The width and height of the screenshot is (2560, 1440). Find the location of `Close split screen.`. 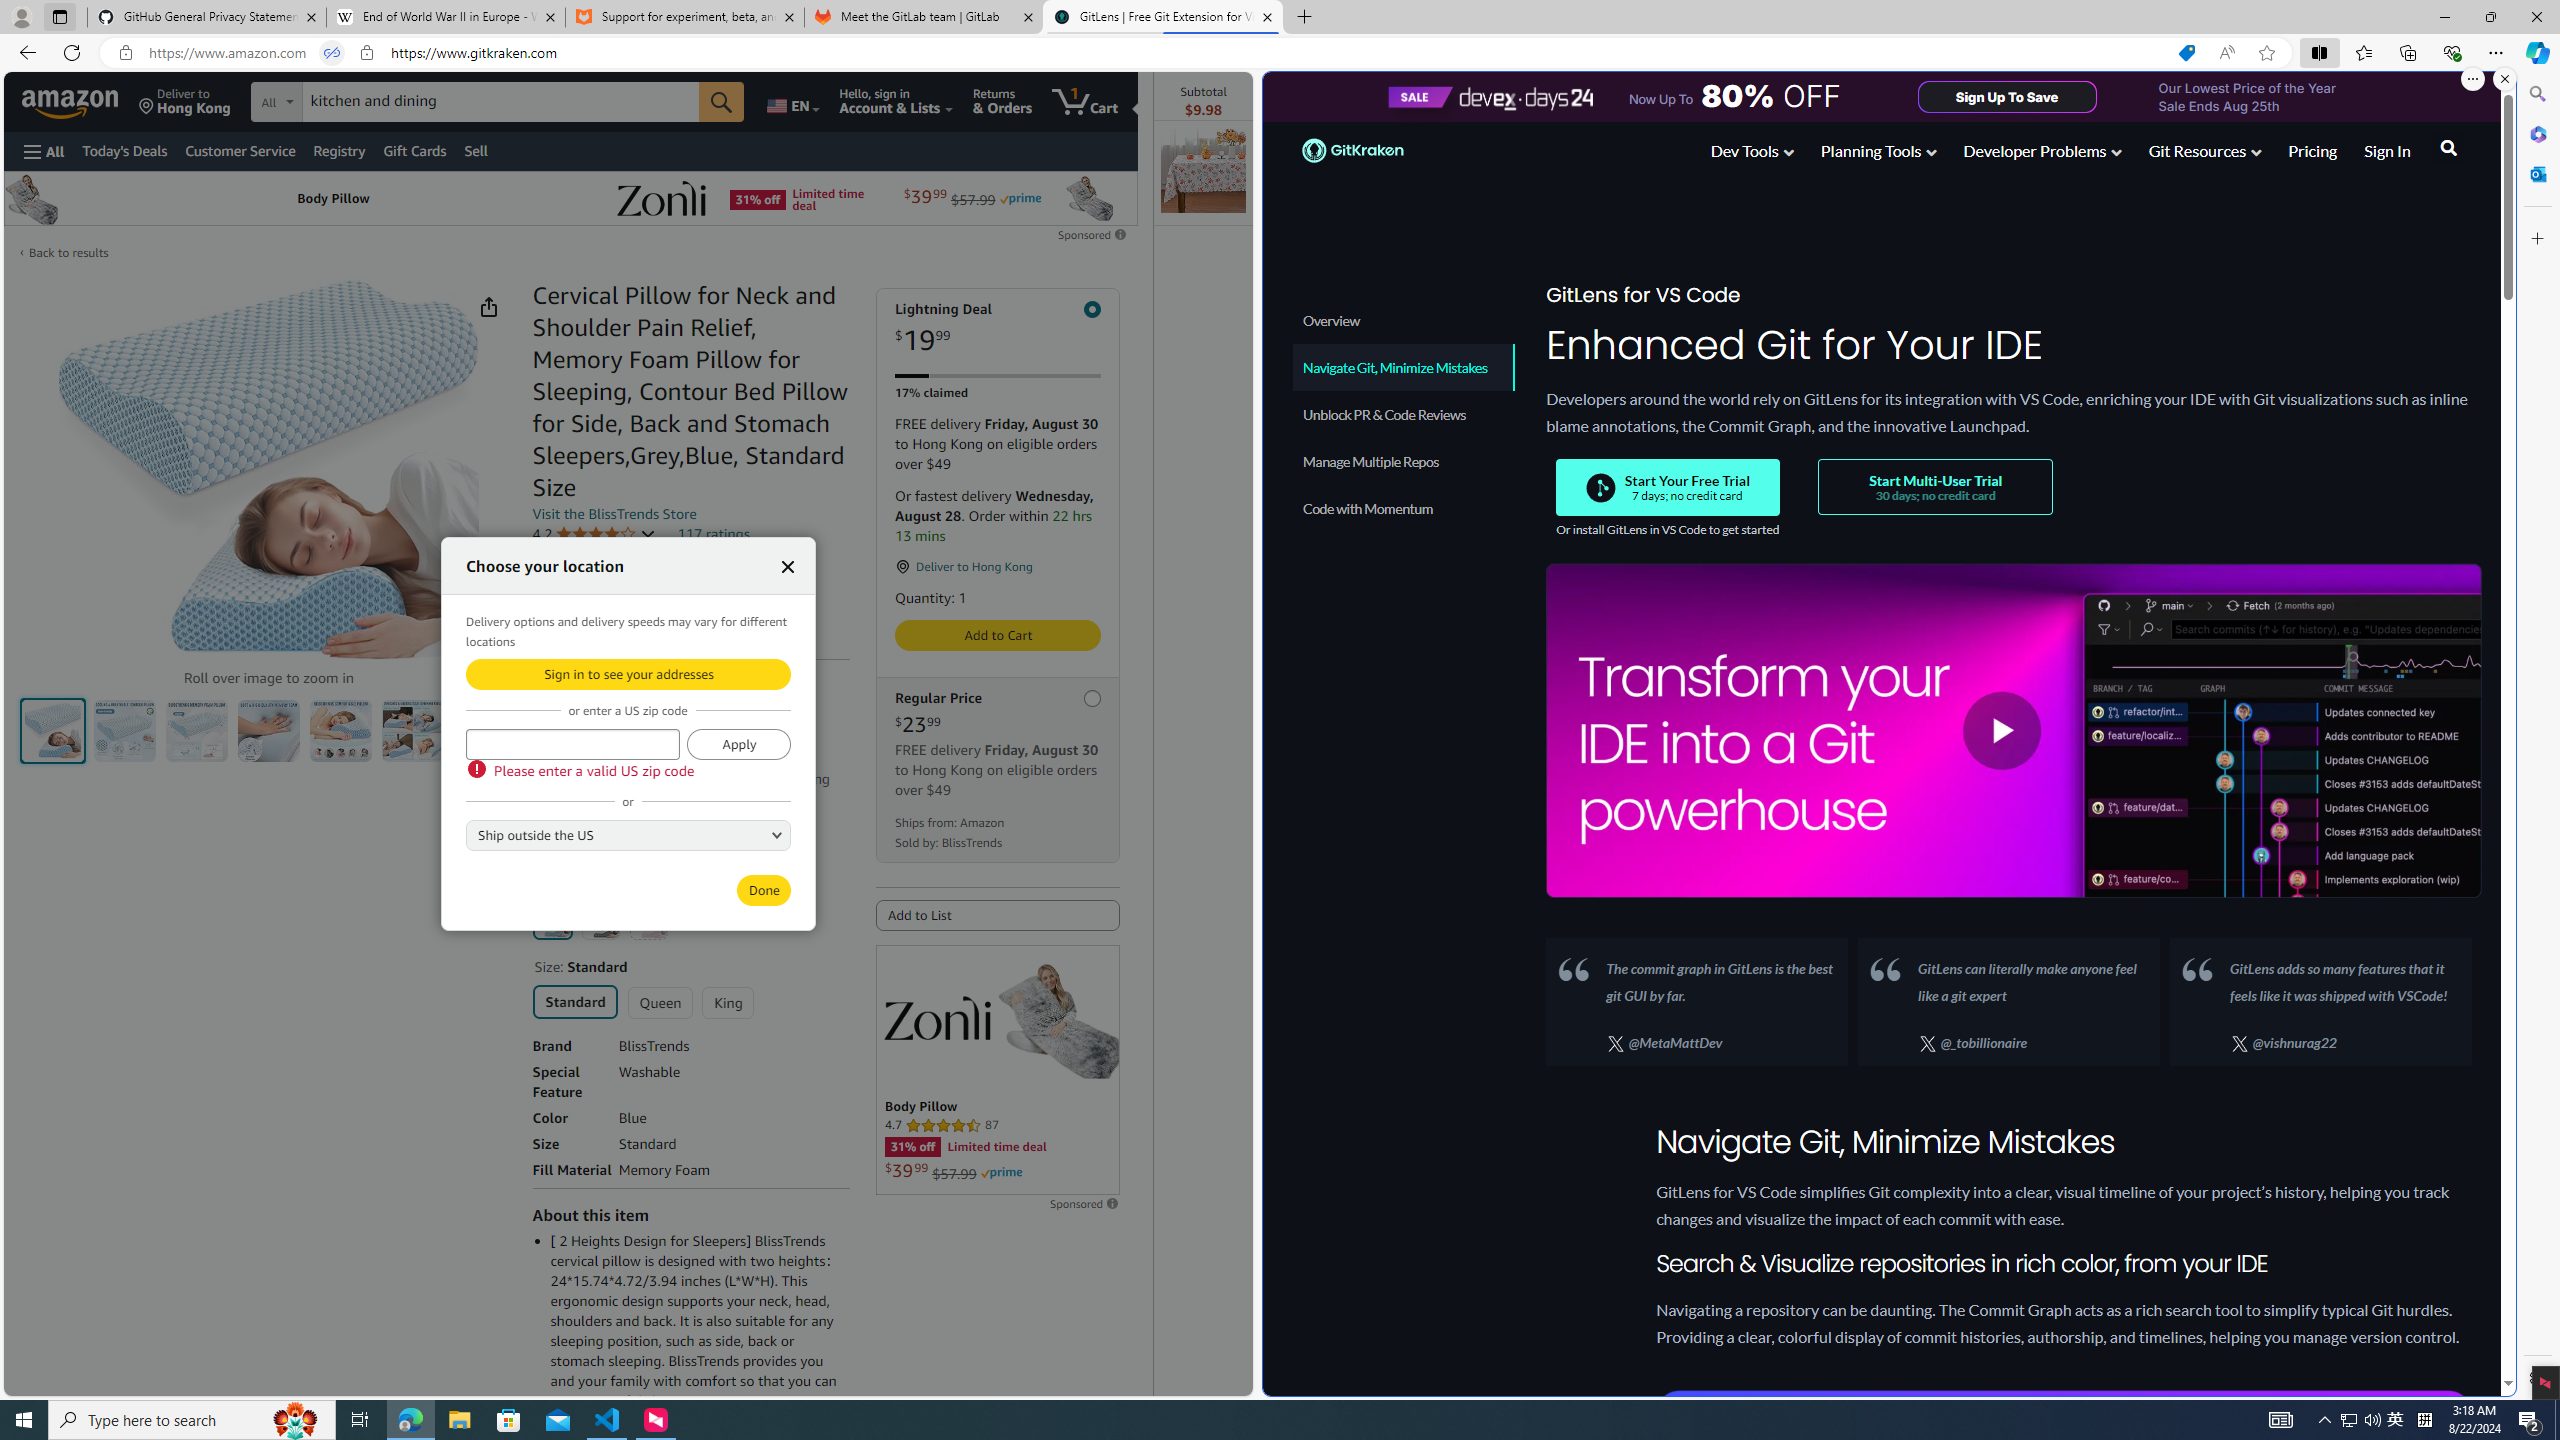

Close split screen. is located at coordinates (2504, 79).